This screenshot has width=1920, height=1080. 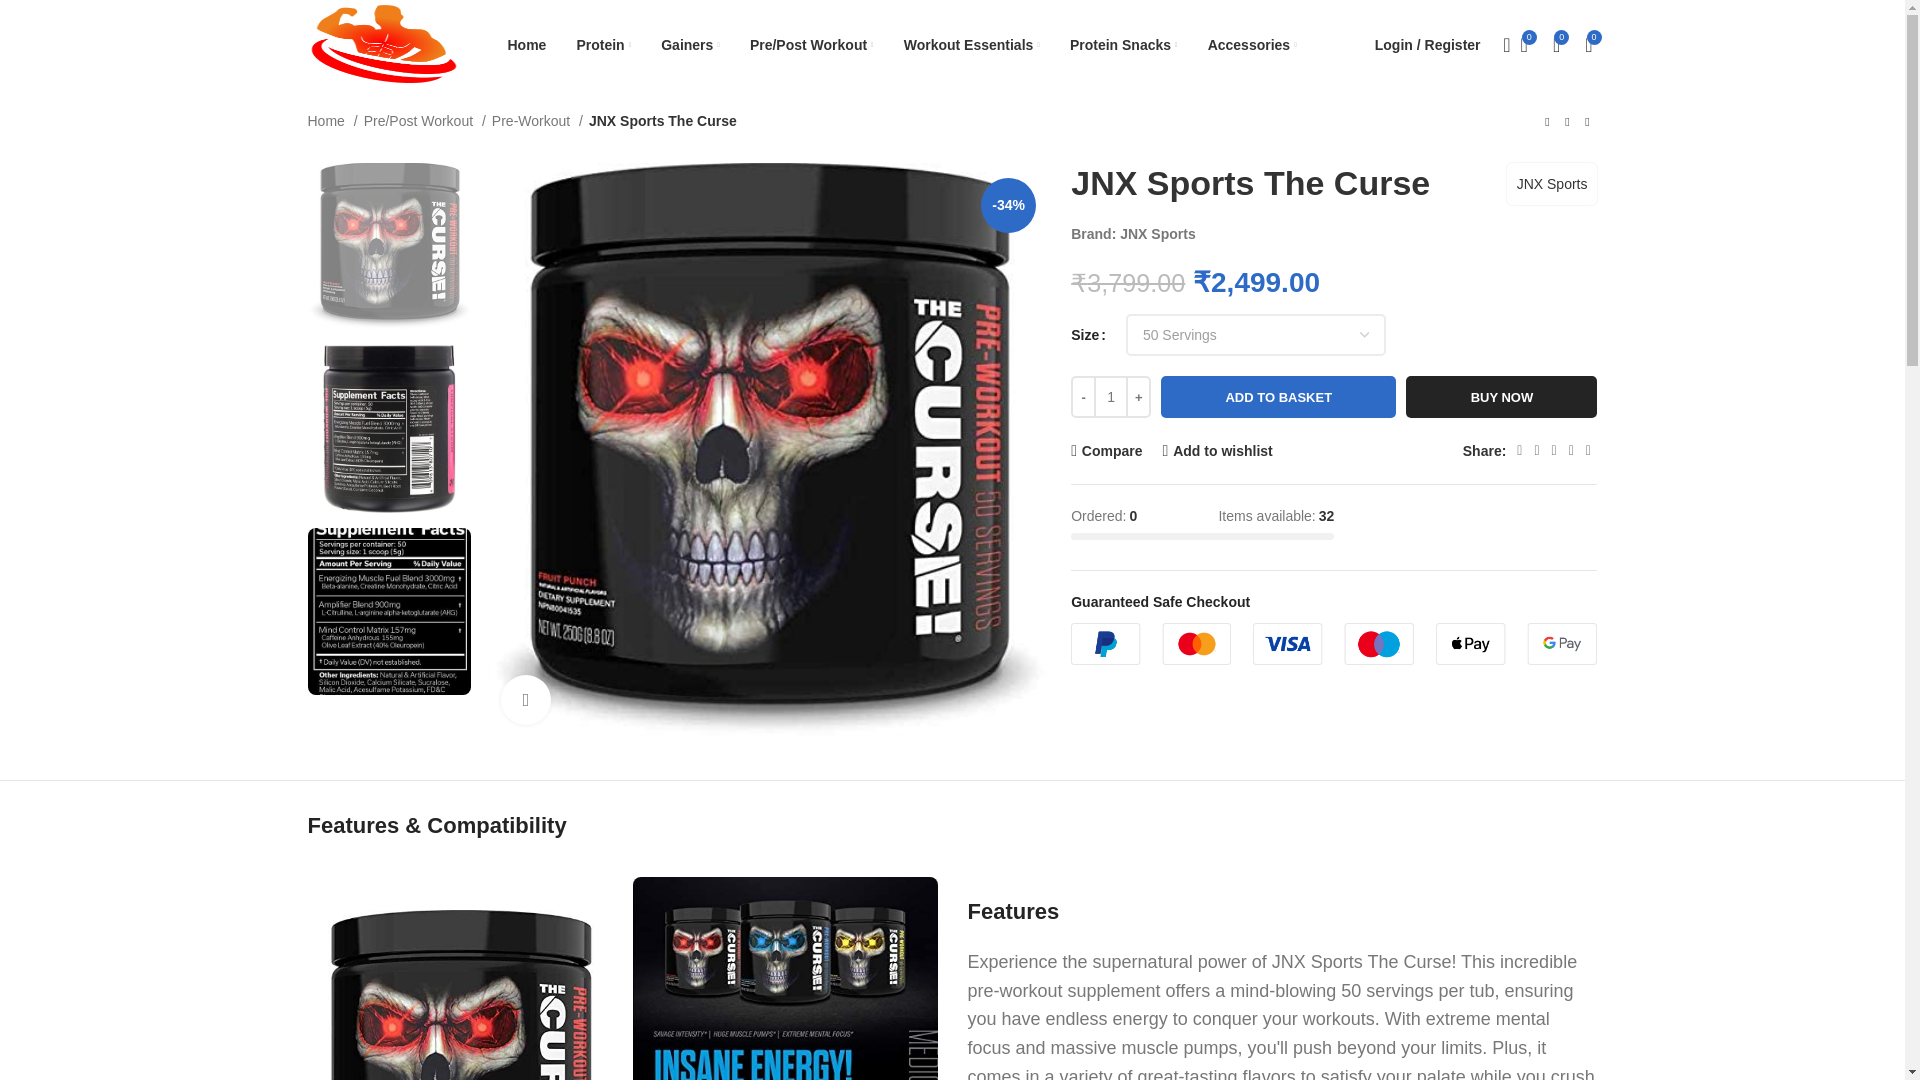 What do you see at coordinates (528, 44) in the screenshot?
I see `Home` at bounding box center [528, 44].